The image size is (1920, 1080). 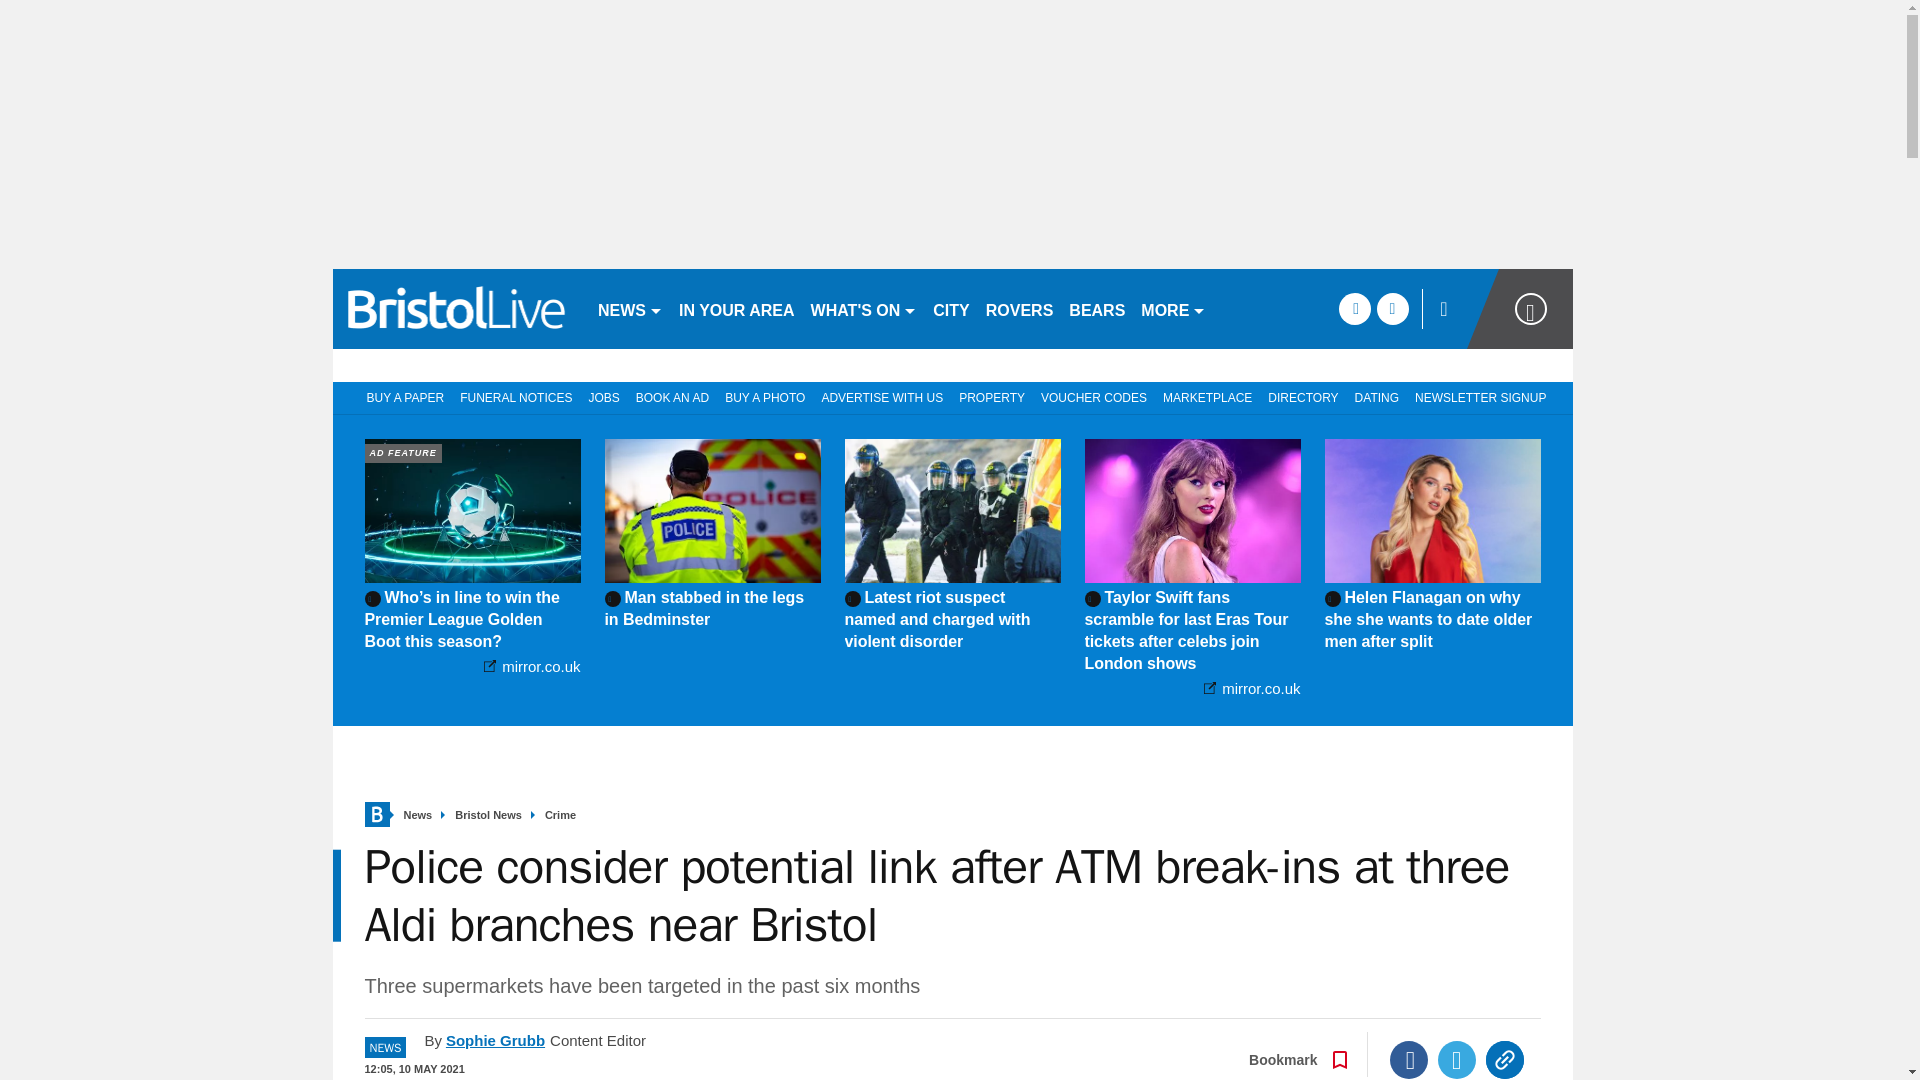 What do you see at coordinates (456, 308) in the screenshot?
I see `bristolpost` at bounding box center [456, 308].